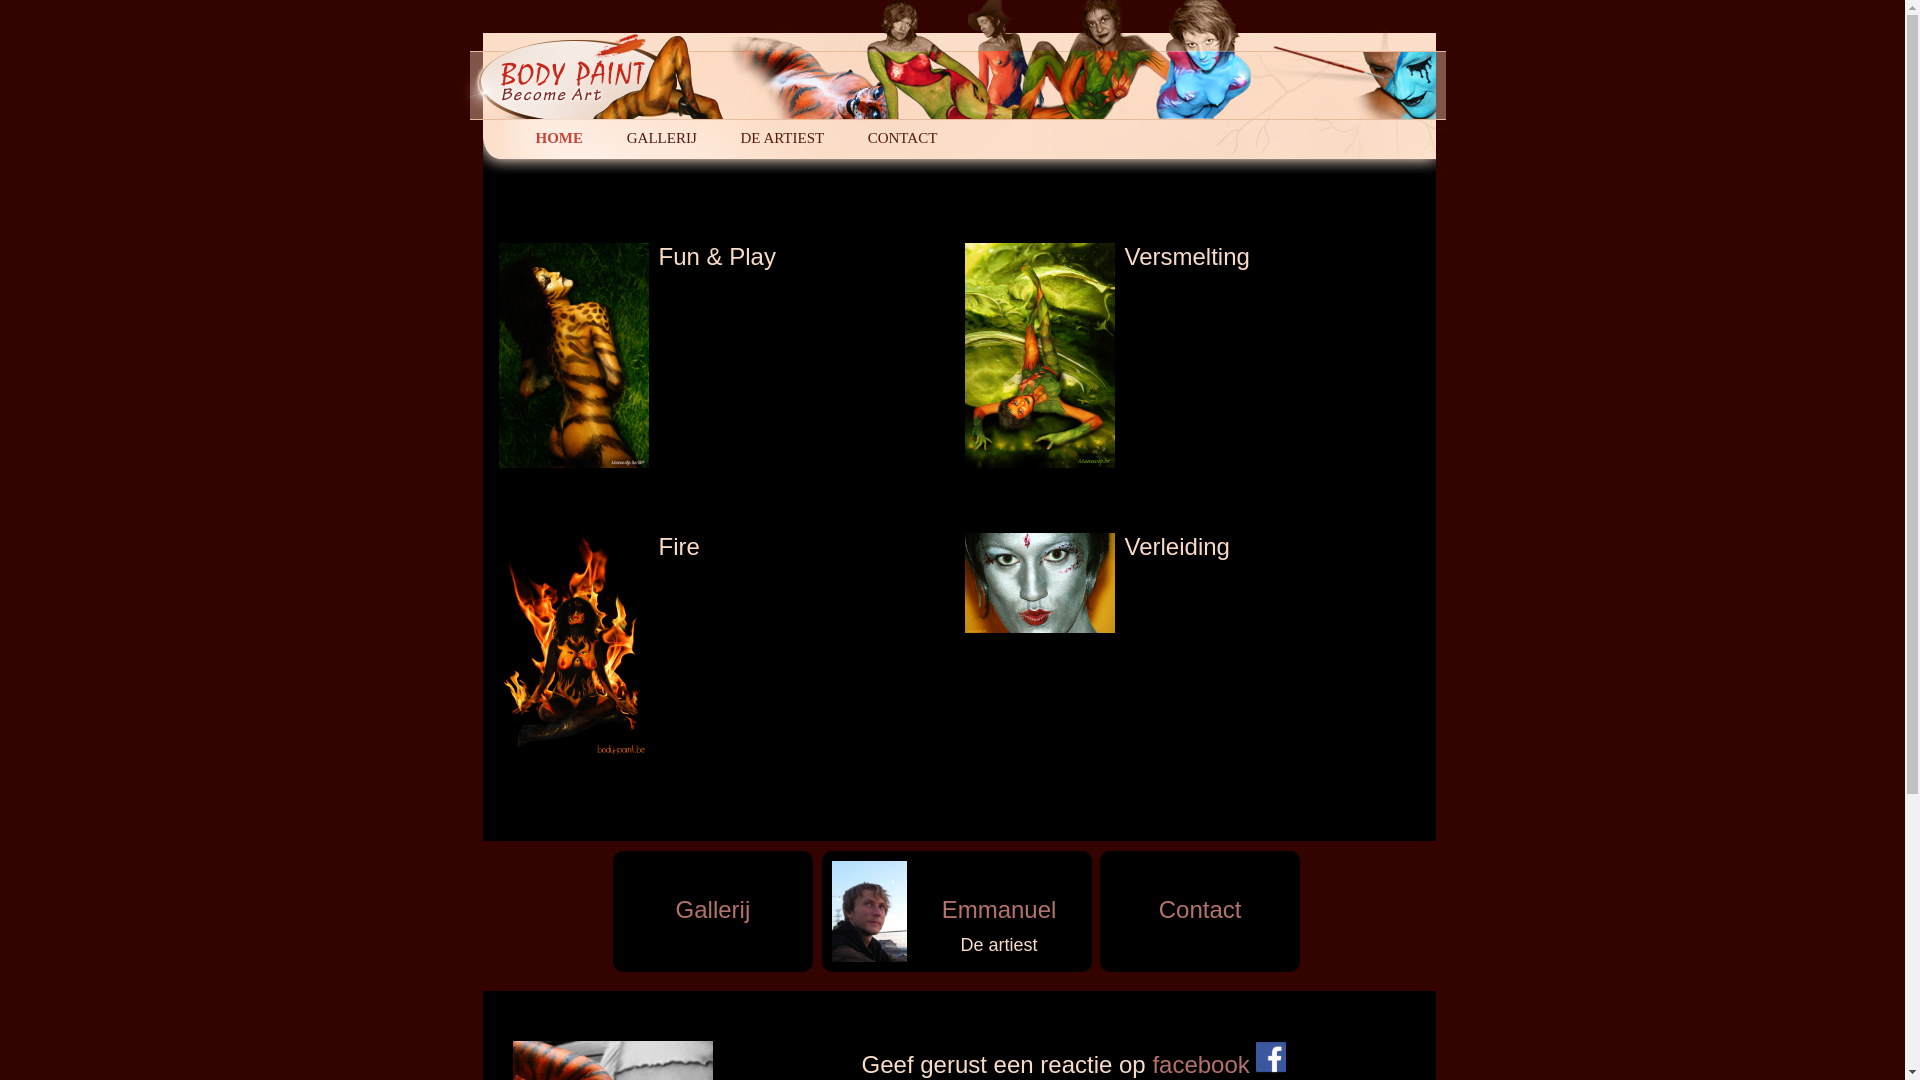 Image resolution: width=1920 pixels, height=1080 pixels. What do you see at coordinates (957, 912) in the screenshot?
I see `Emmanuel
De artiest` at bounding box center [957, 912].